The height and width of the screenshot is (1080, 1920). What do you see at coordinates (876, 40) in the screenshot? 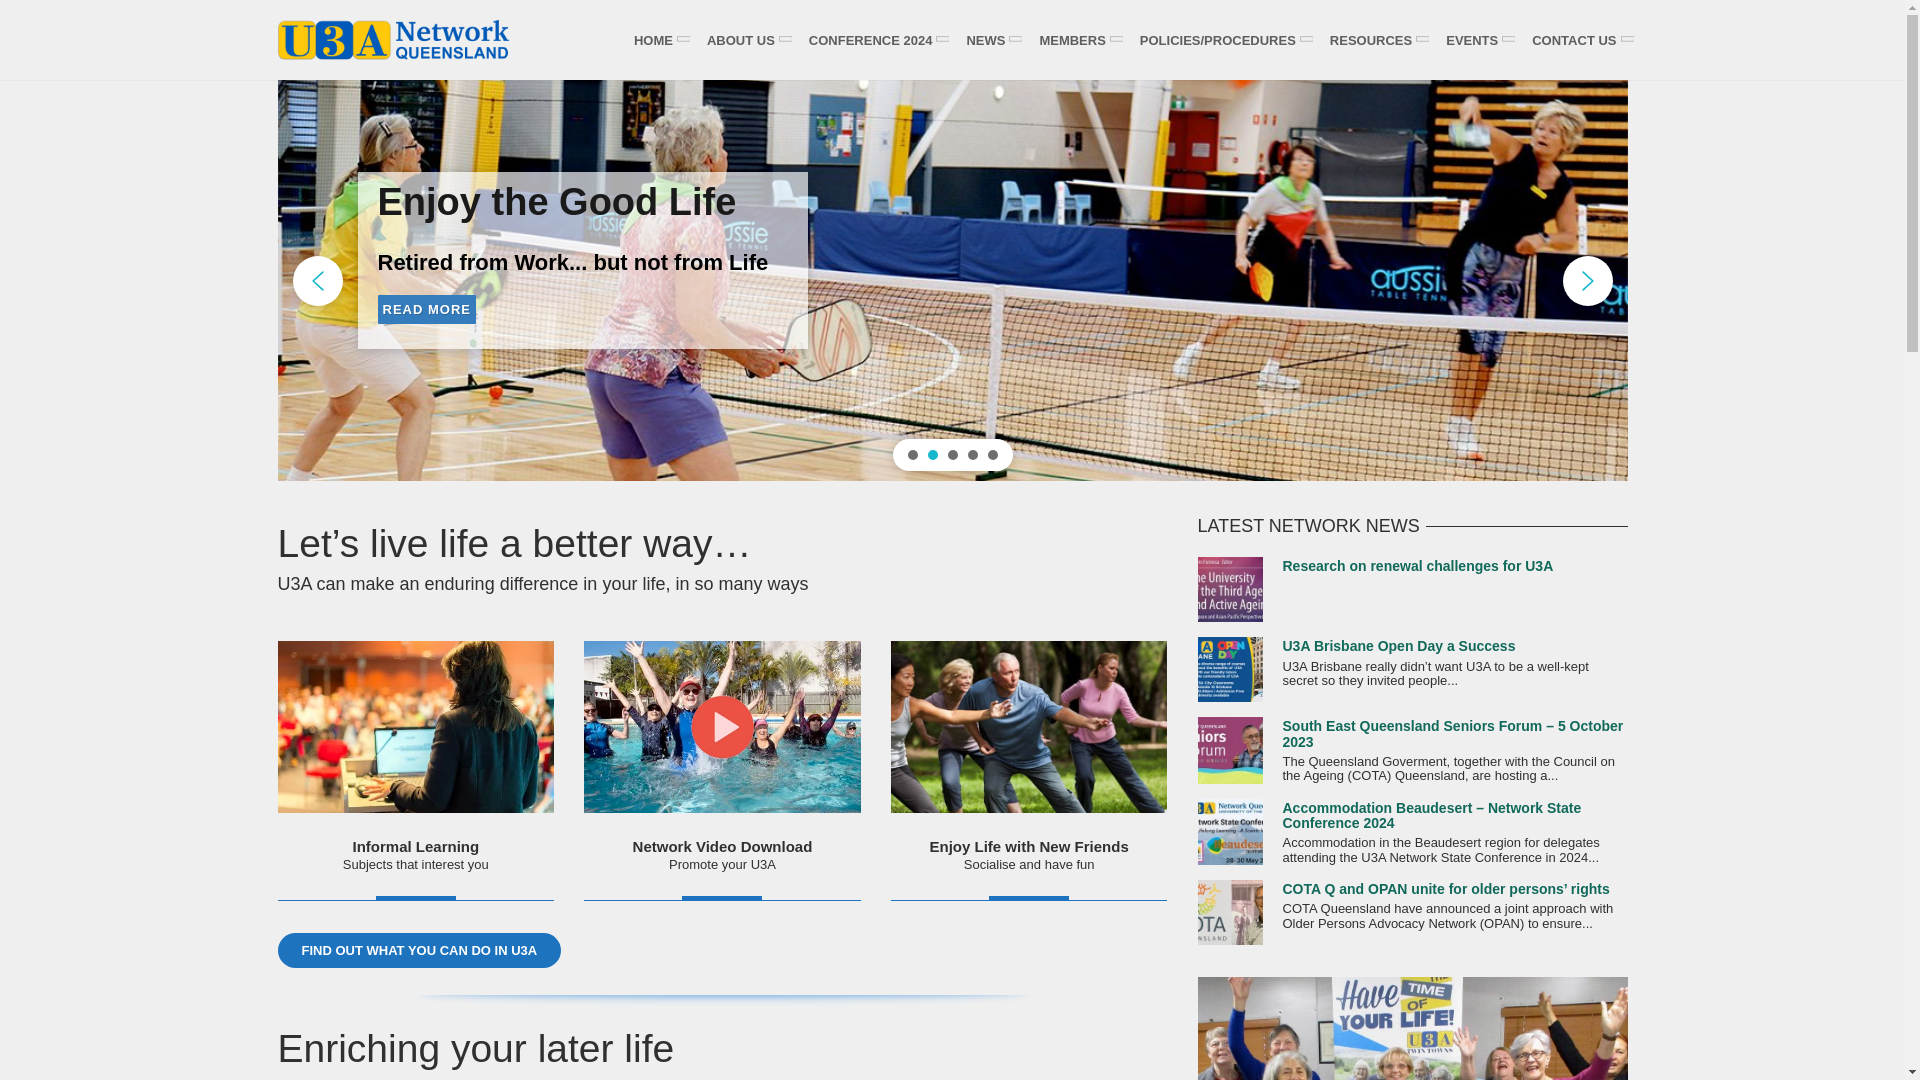
I see `CONFERENCE 2024` at bounding box center [876, 40].